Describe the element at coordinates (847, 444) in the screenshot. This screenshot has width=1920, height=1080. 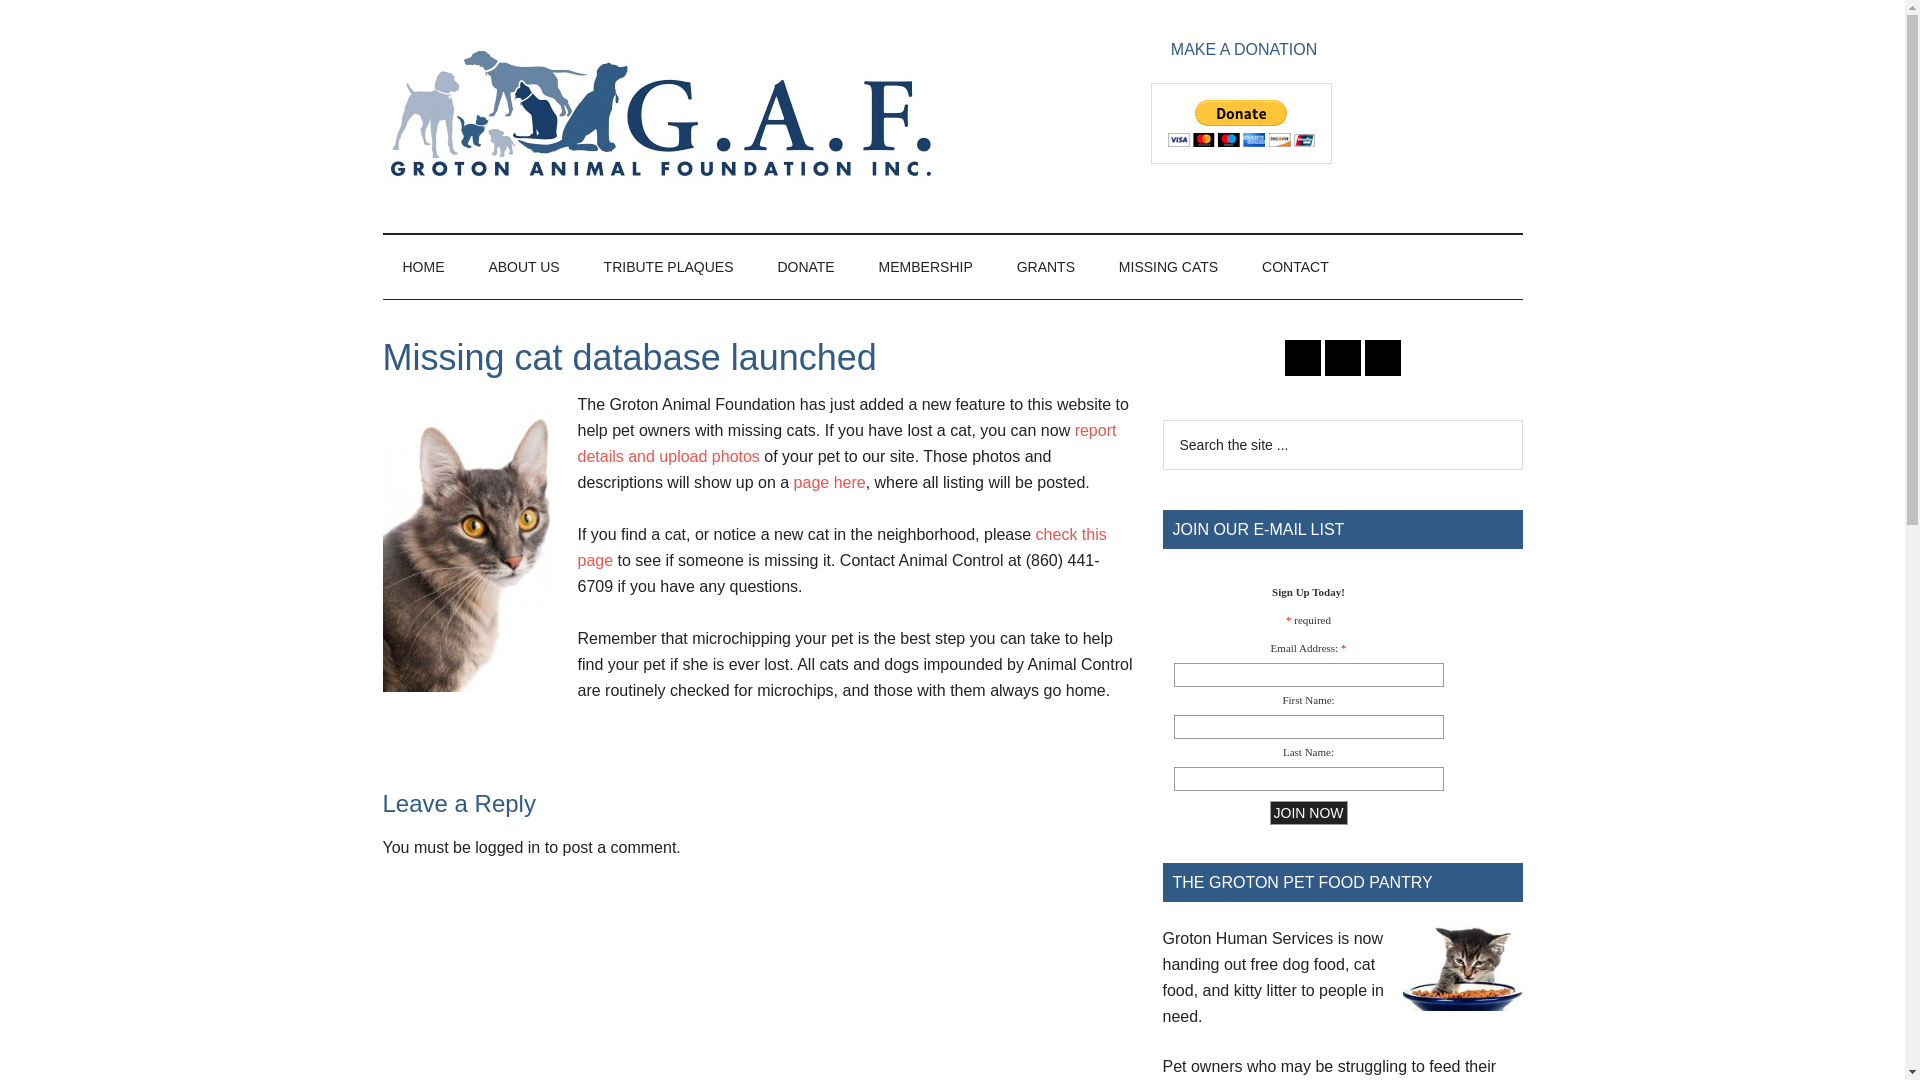
I see `Enter a description of your missing cat` at that location.